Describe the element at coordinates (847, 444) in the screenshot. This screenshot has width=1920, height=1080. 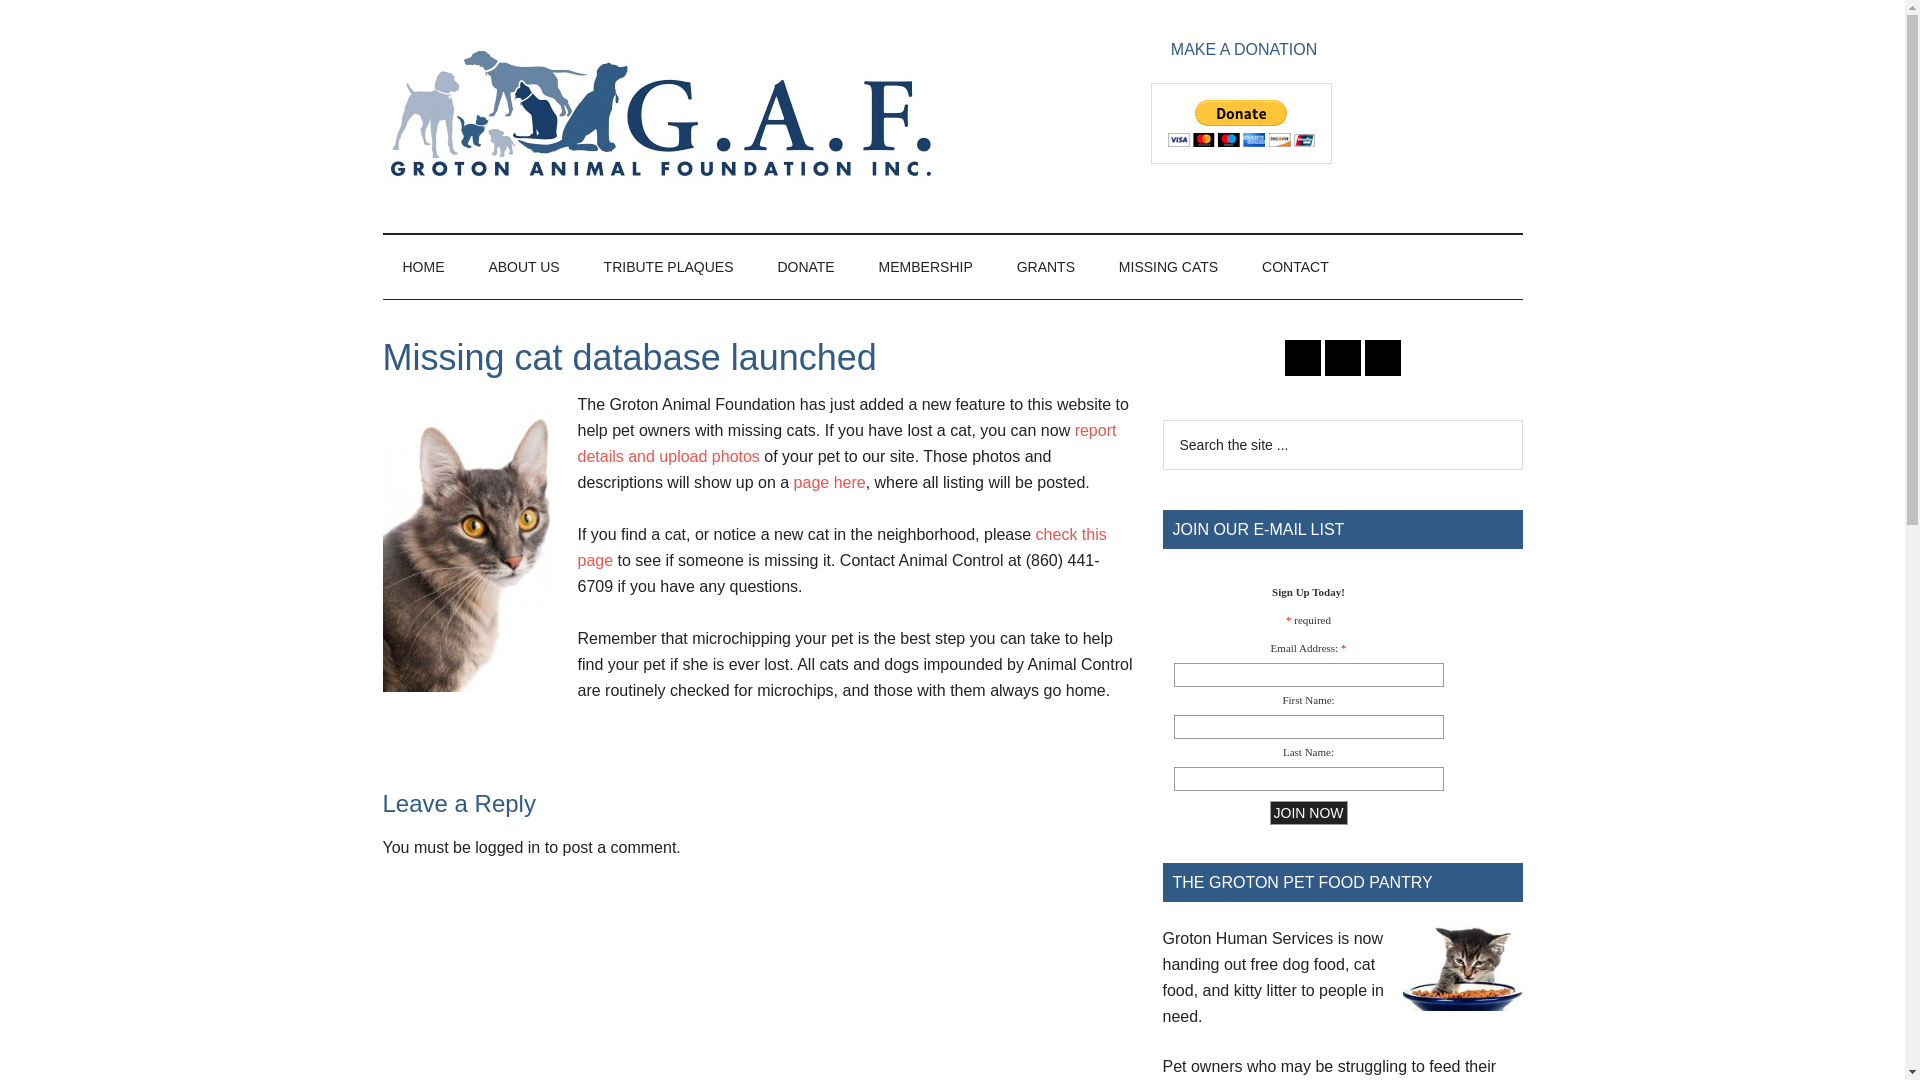
I see `Enter a description of your missing cat` at that location.